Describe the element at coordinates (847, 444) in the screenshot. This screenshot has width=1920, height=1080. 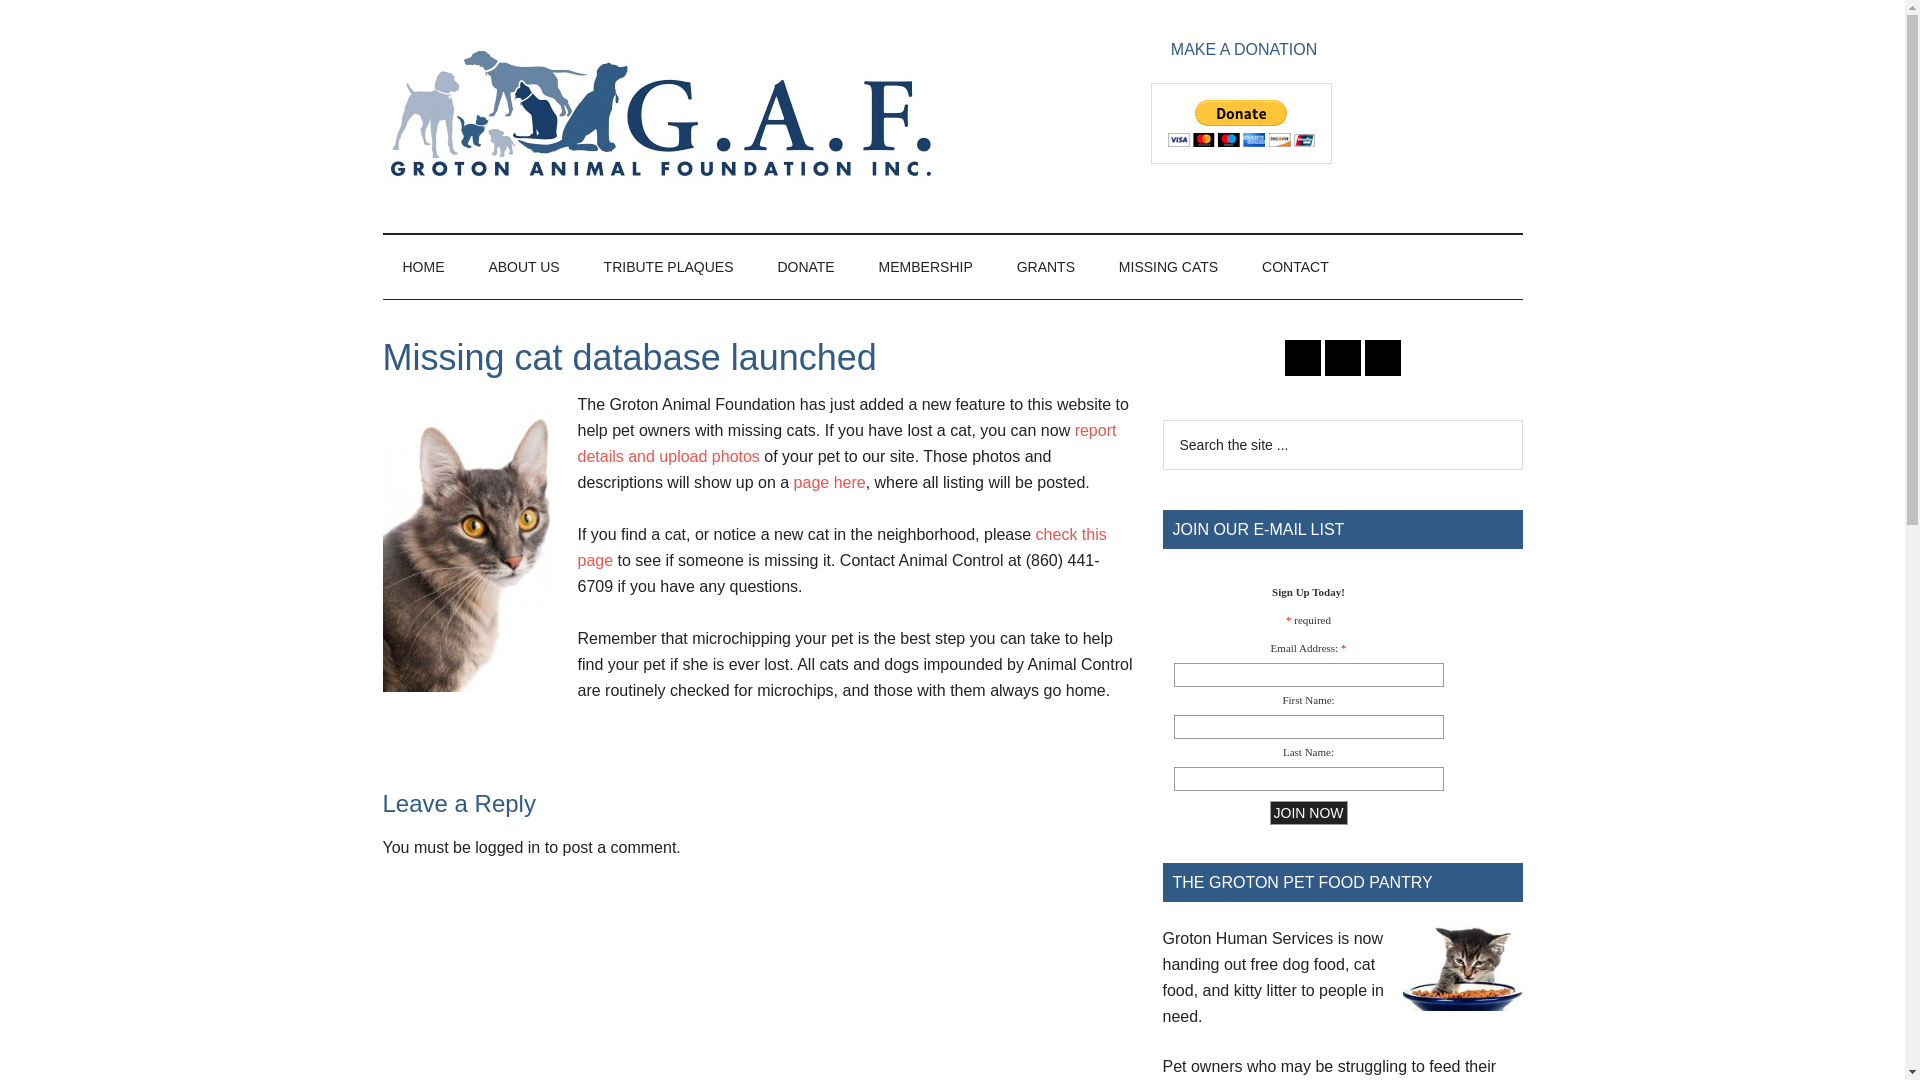
I see `Enter a description of your missing cat` at that location.